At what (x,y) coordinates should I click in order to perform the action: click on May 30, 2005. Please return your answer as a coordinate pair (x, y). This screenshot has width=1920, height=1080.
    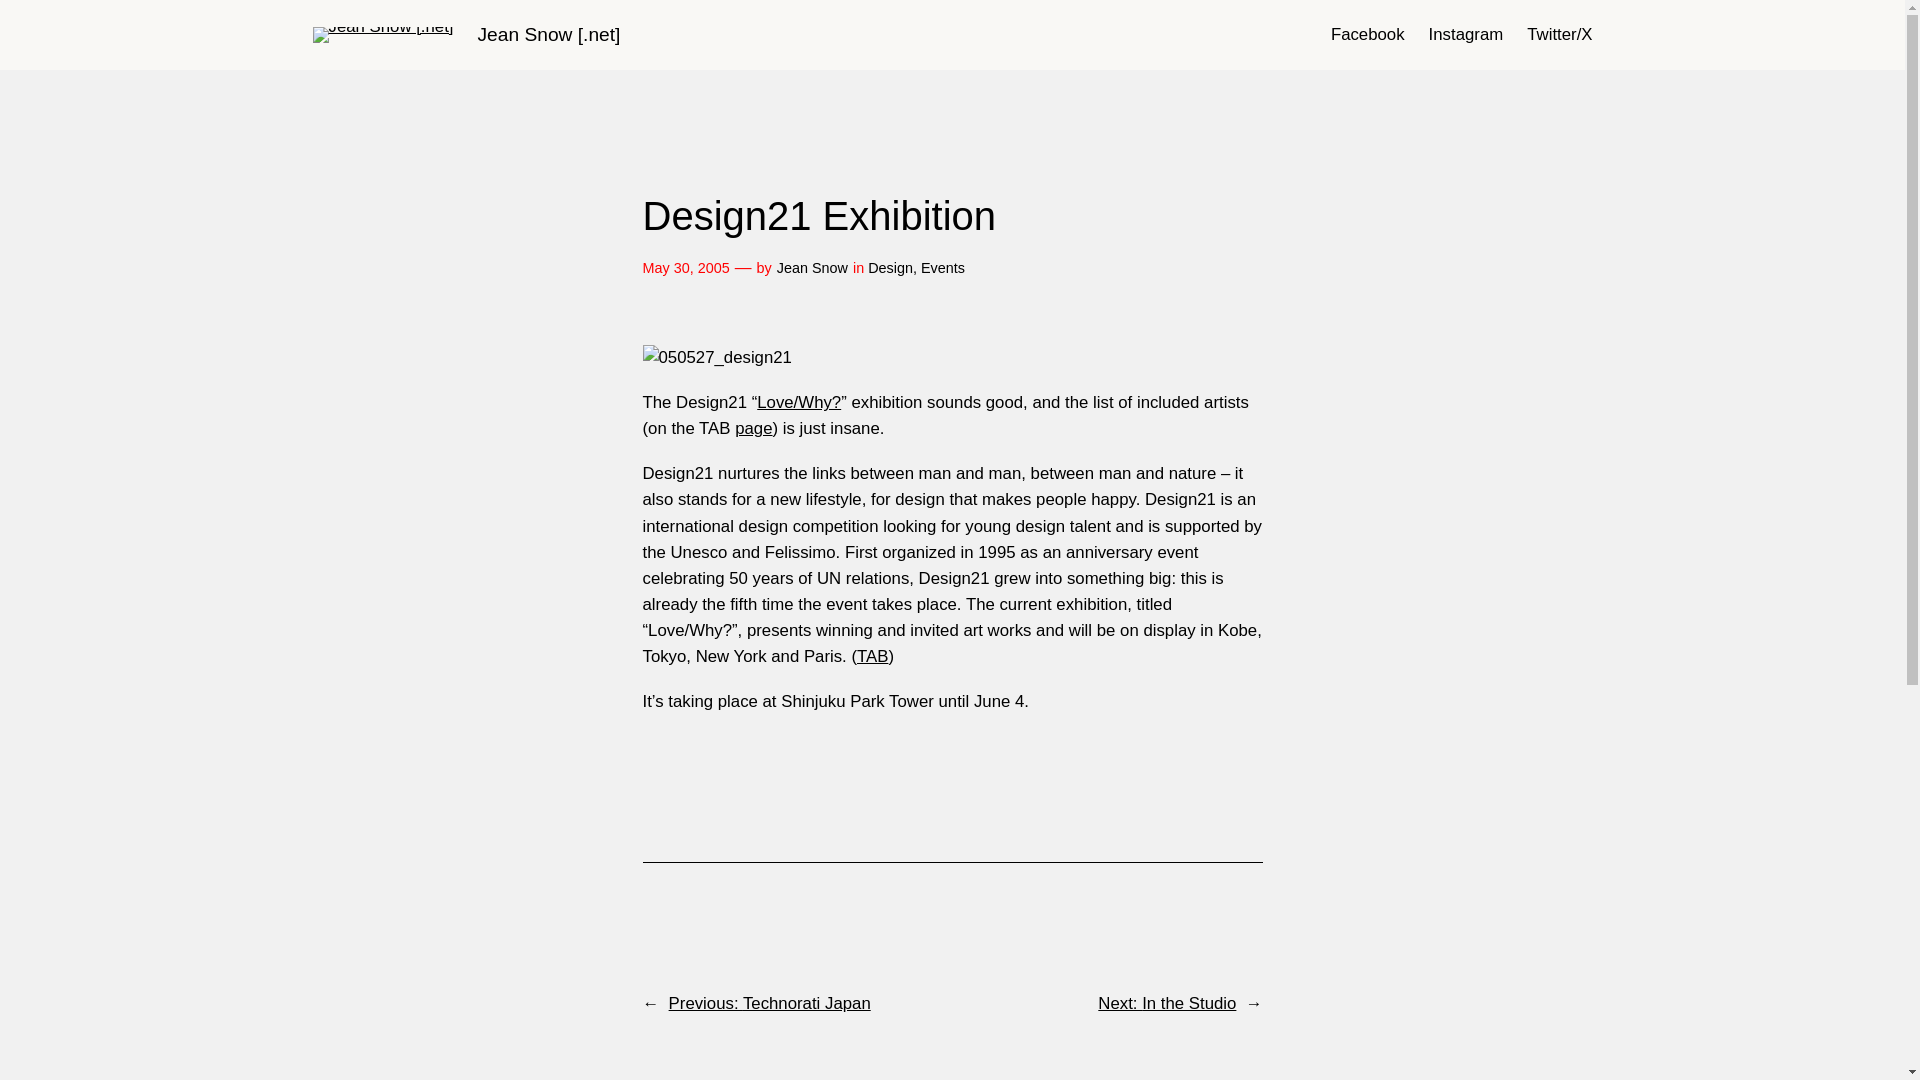
    Looking at the image, I should click on (685, 268).